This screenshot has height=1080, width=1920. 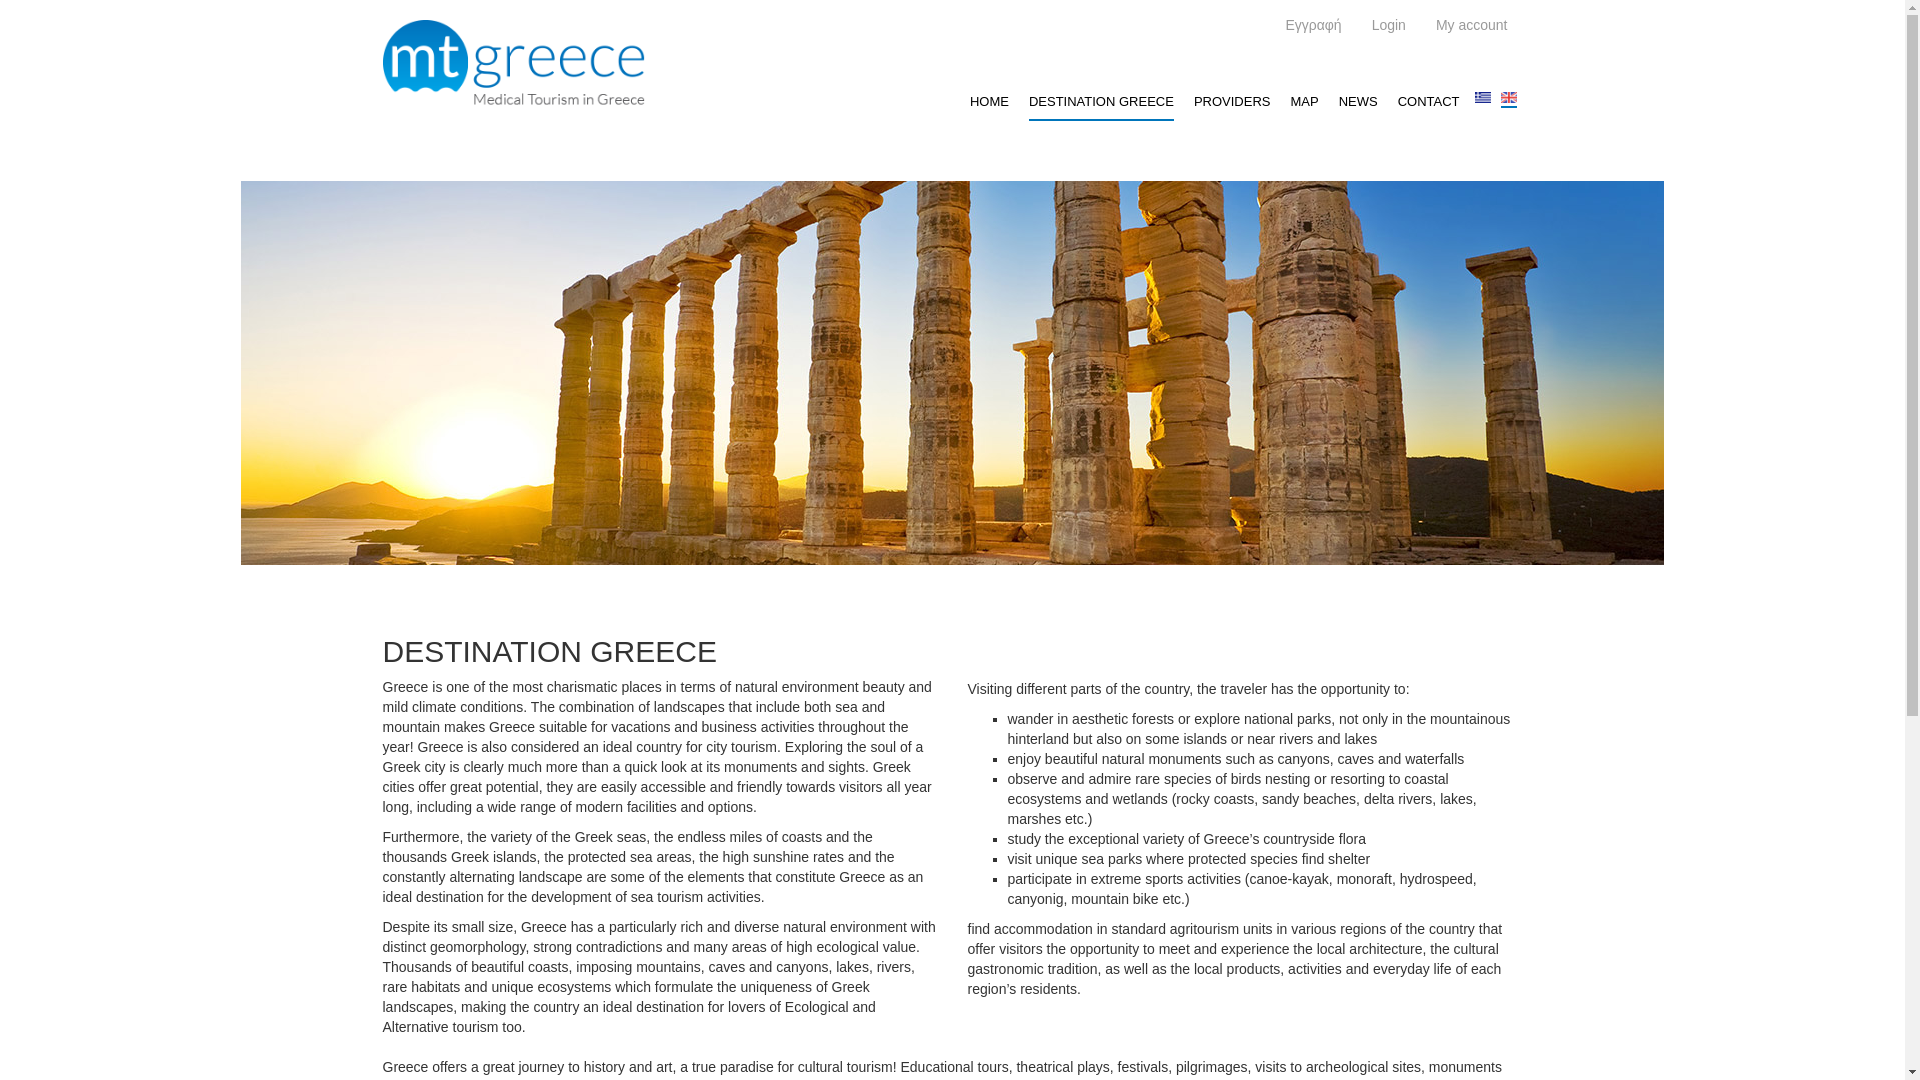 I want to click on CONTACT, so click(x=1428, y=101).